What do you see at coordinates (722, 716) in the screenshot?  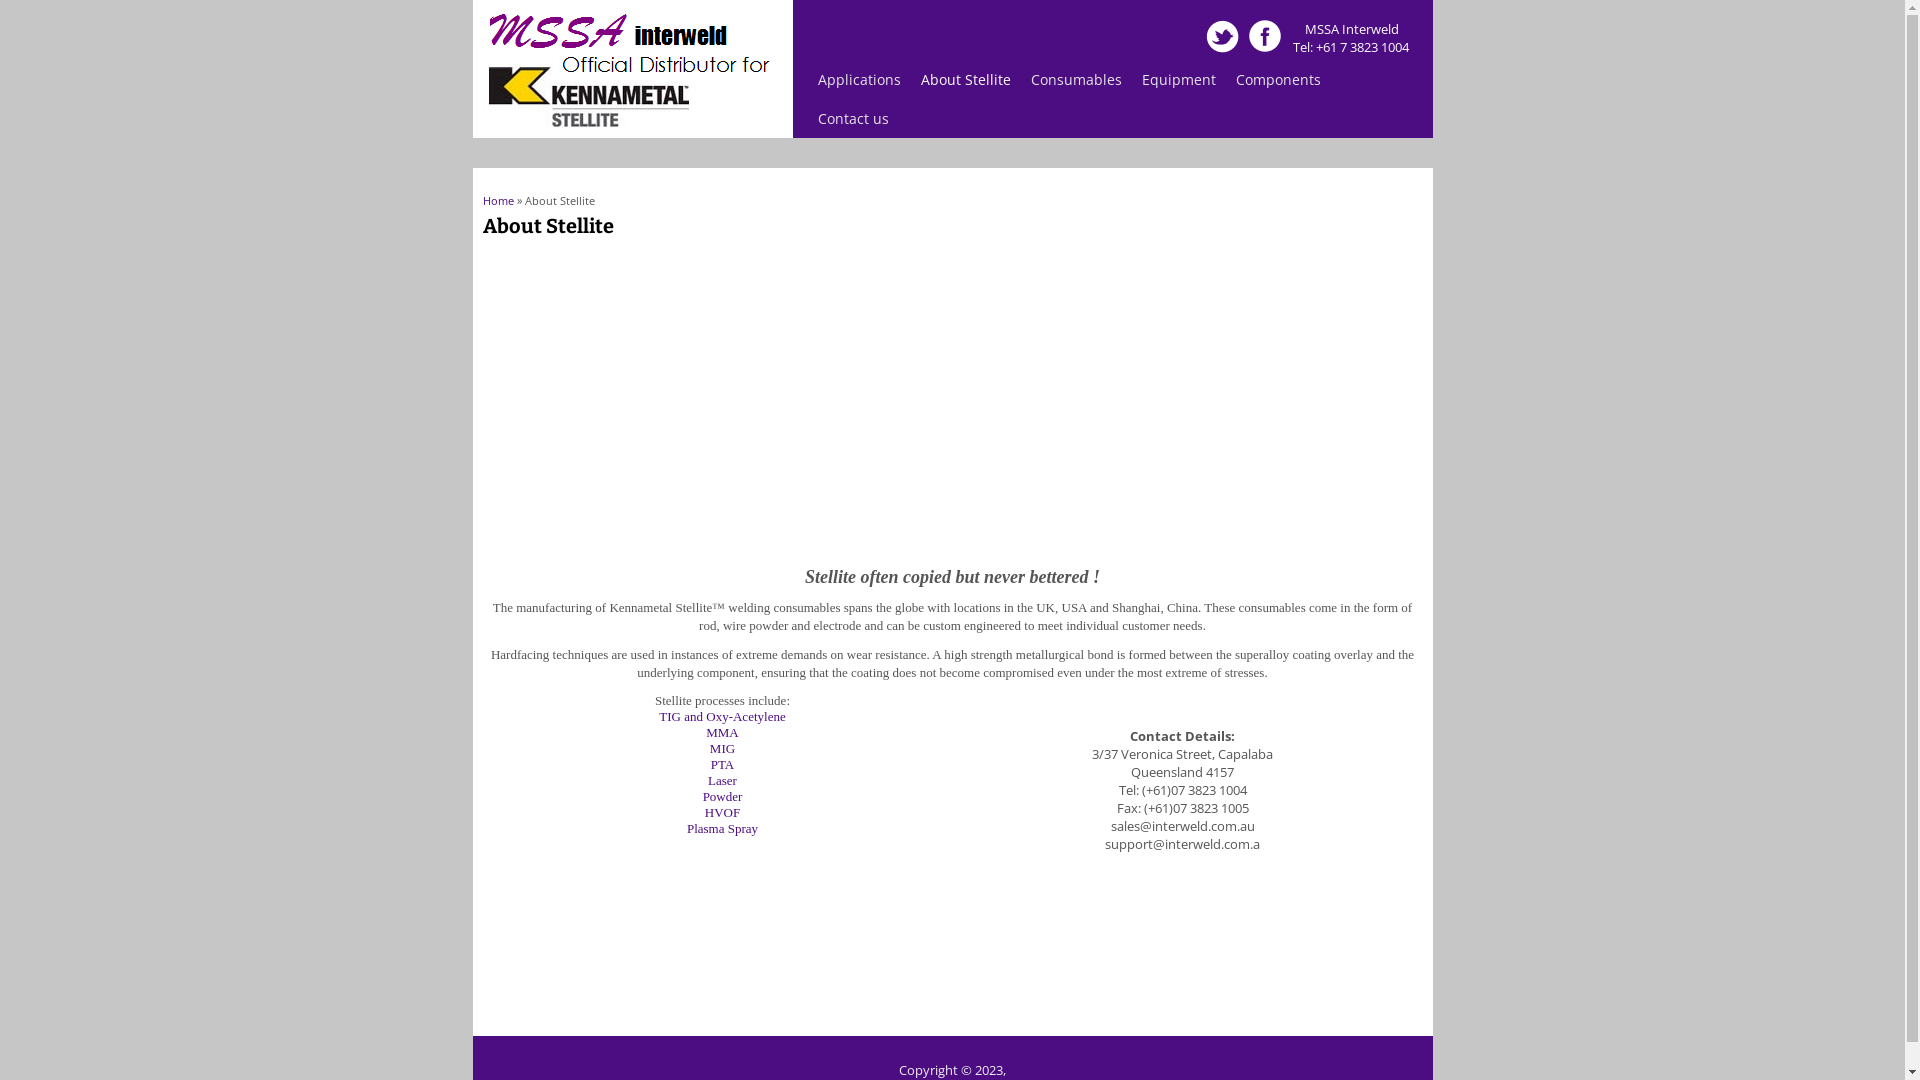 I see `TIG and Oxy-Acetylene` at bounding box center [722, 716].